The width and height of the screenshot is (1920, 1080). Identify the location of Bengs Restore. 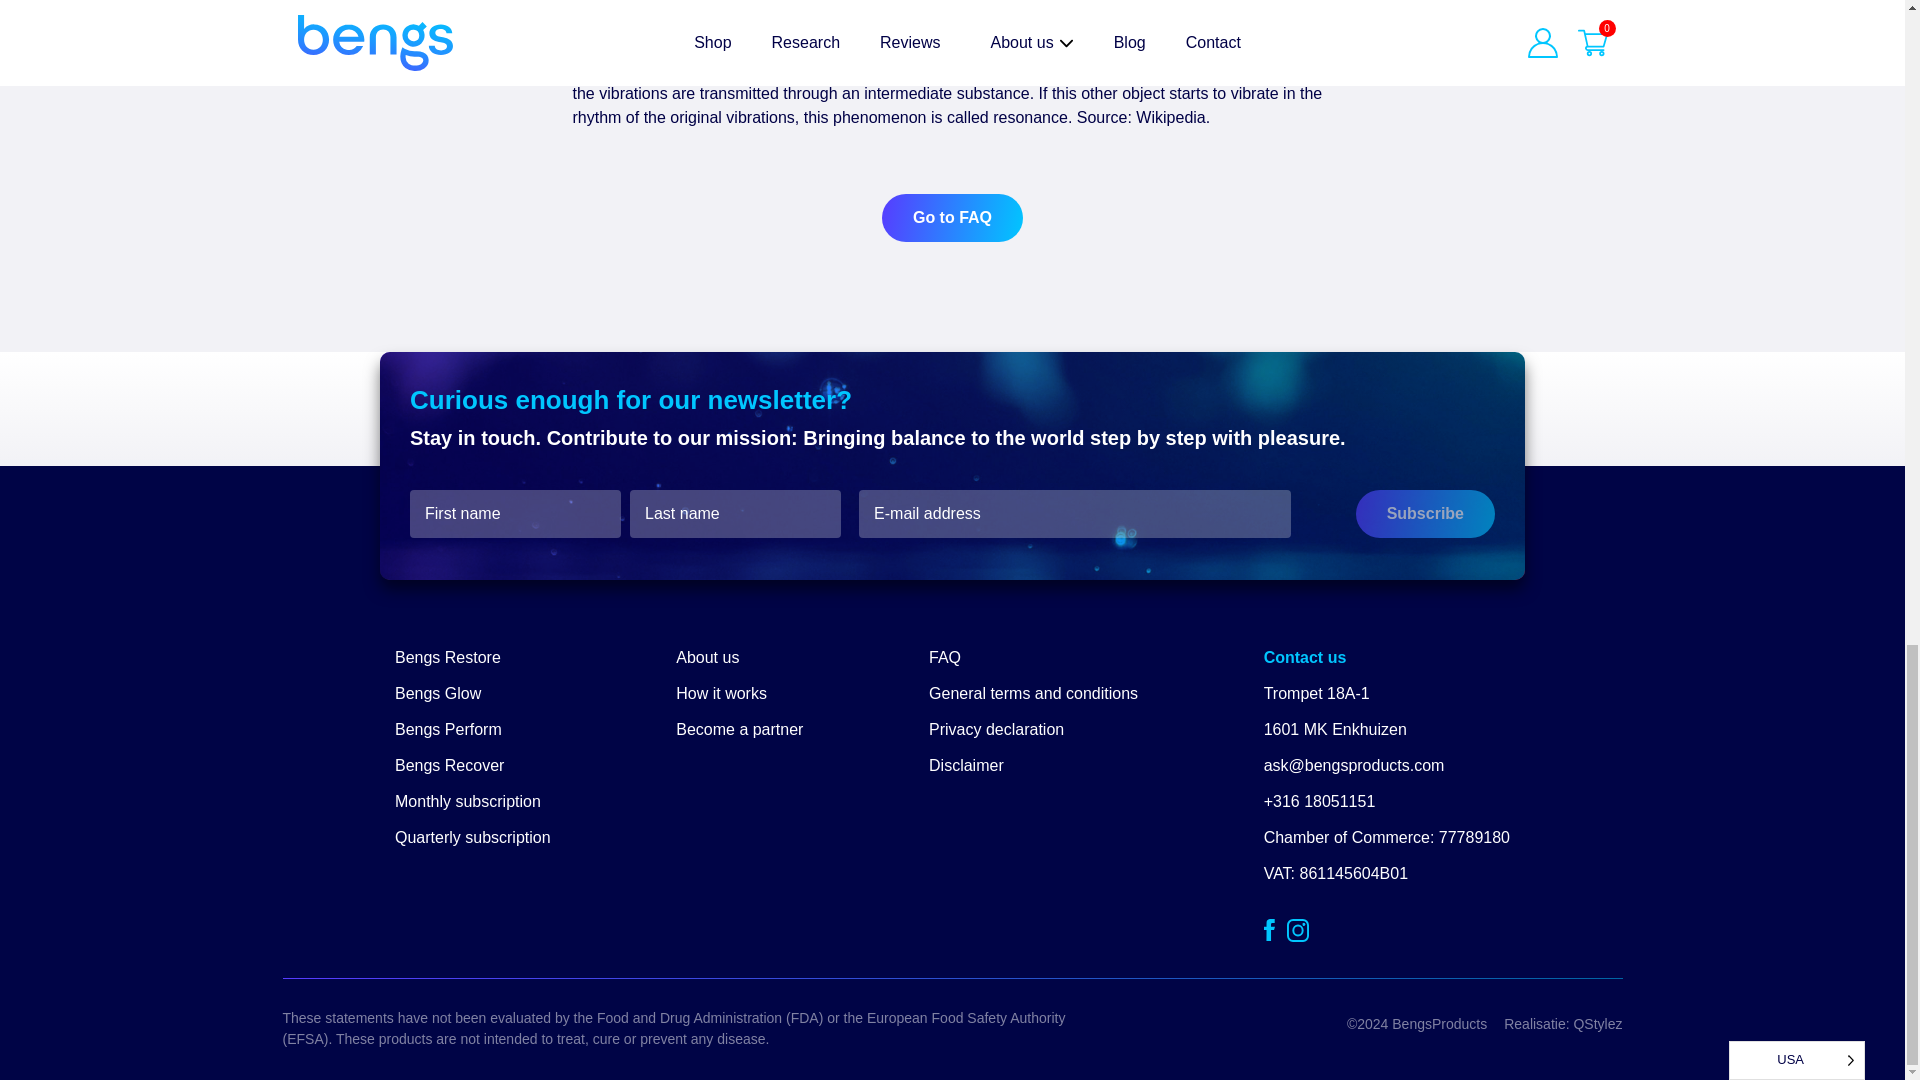
(448, 658).